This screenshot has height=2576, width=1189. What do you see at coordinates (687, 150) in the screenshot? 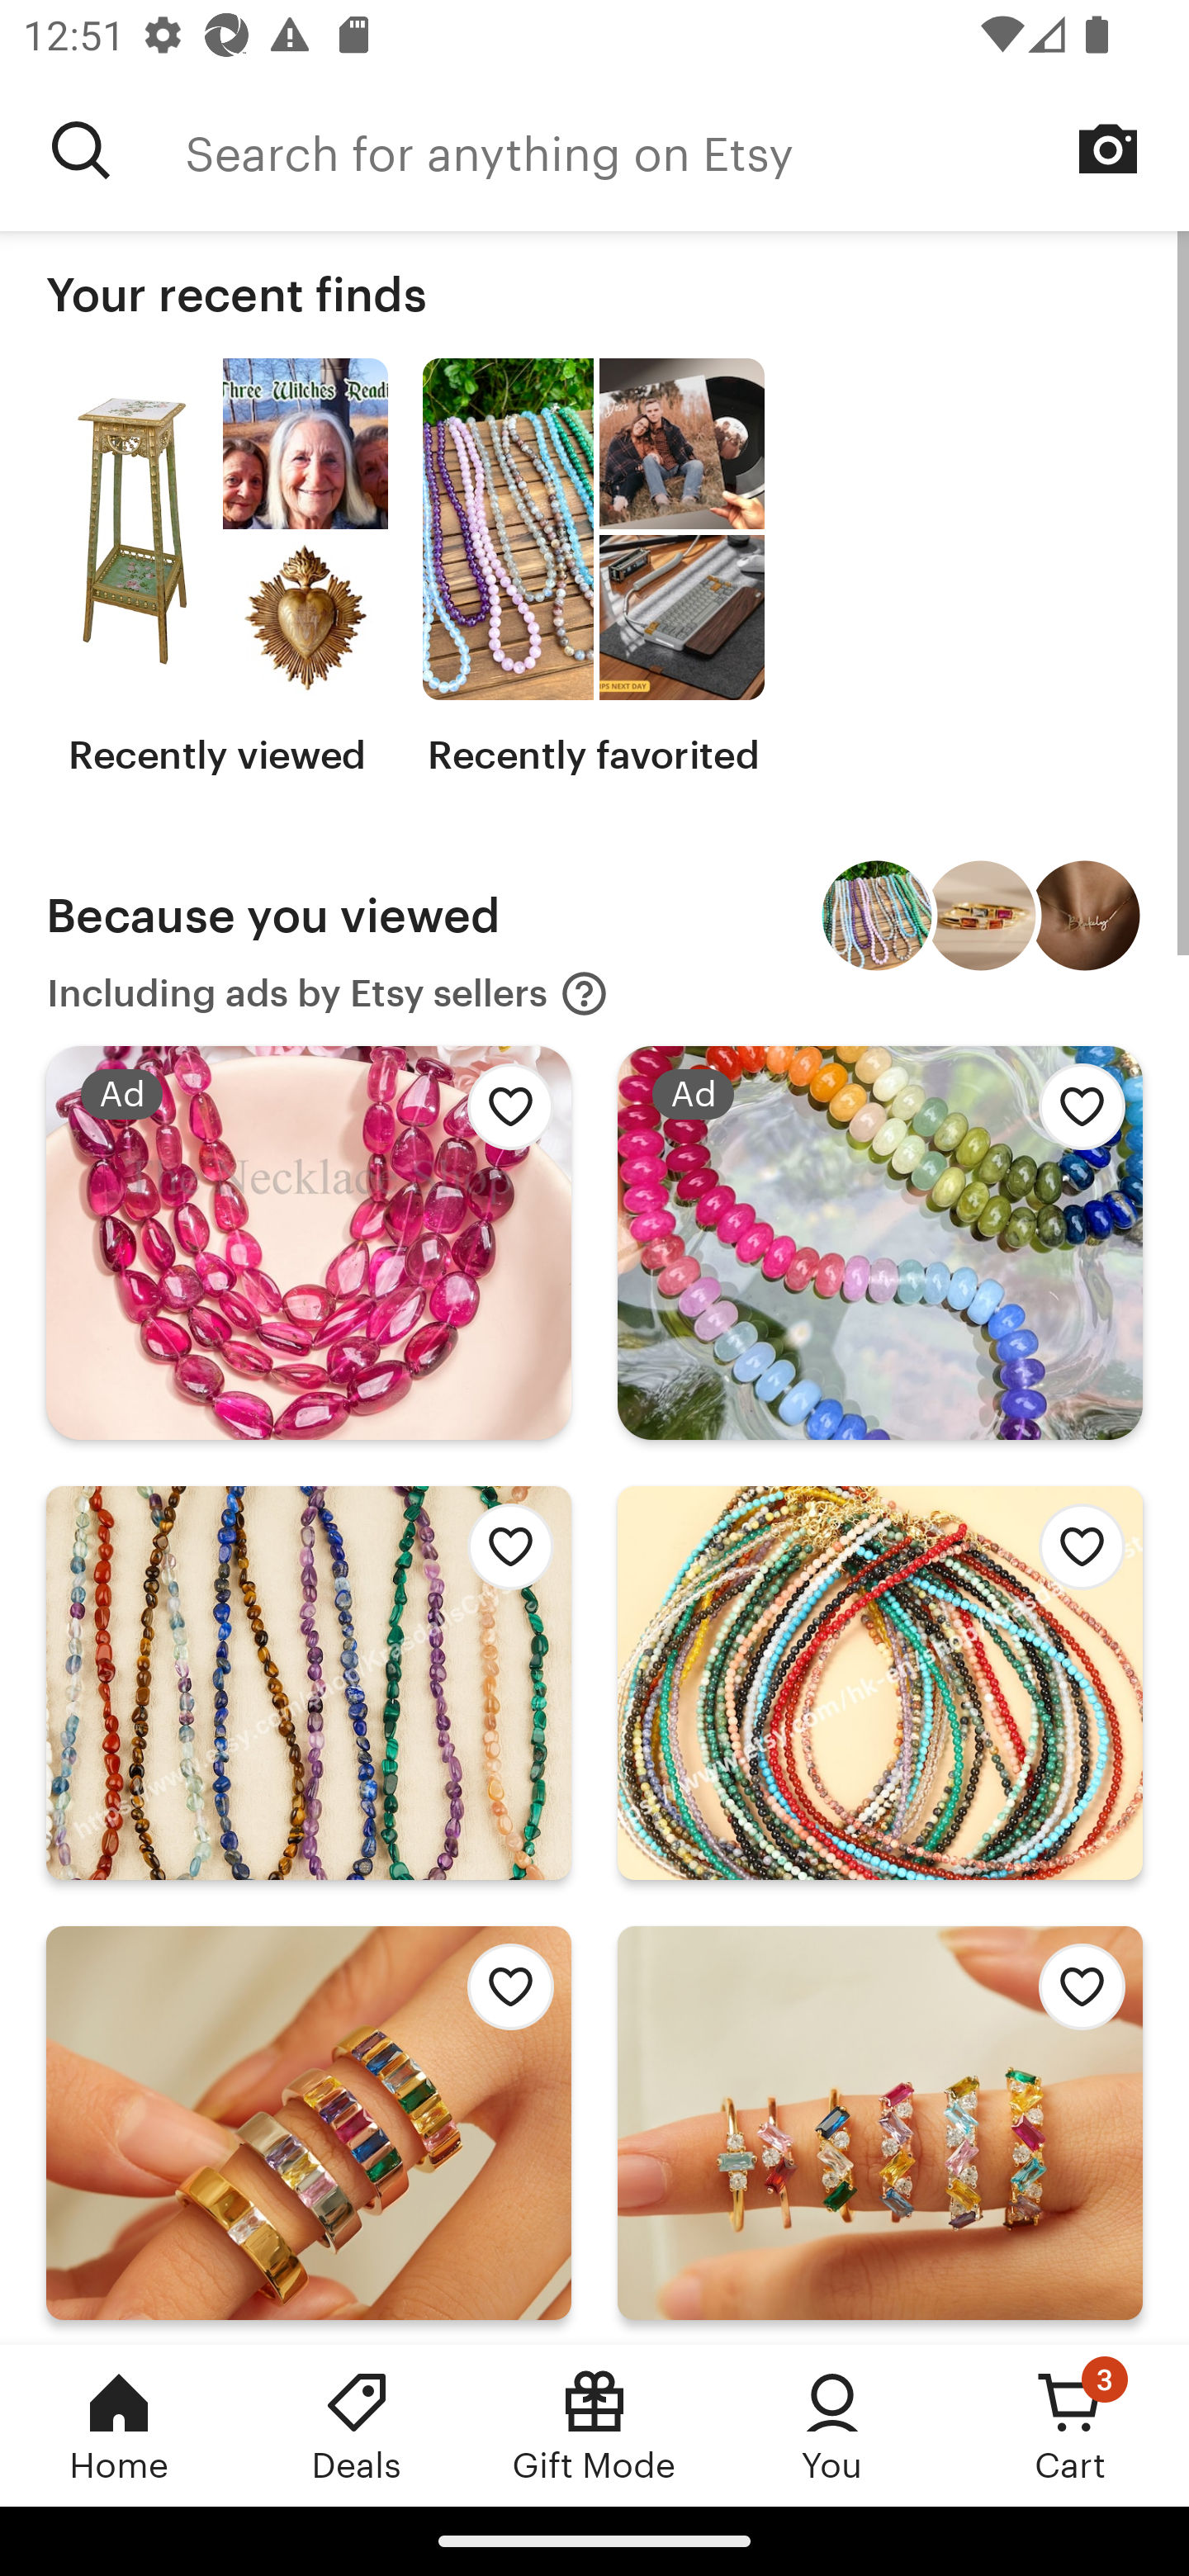
I see `Search for anything on Etsy` at bounding box center [687, 150].